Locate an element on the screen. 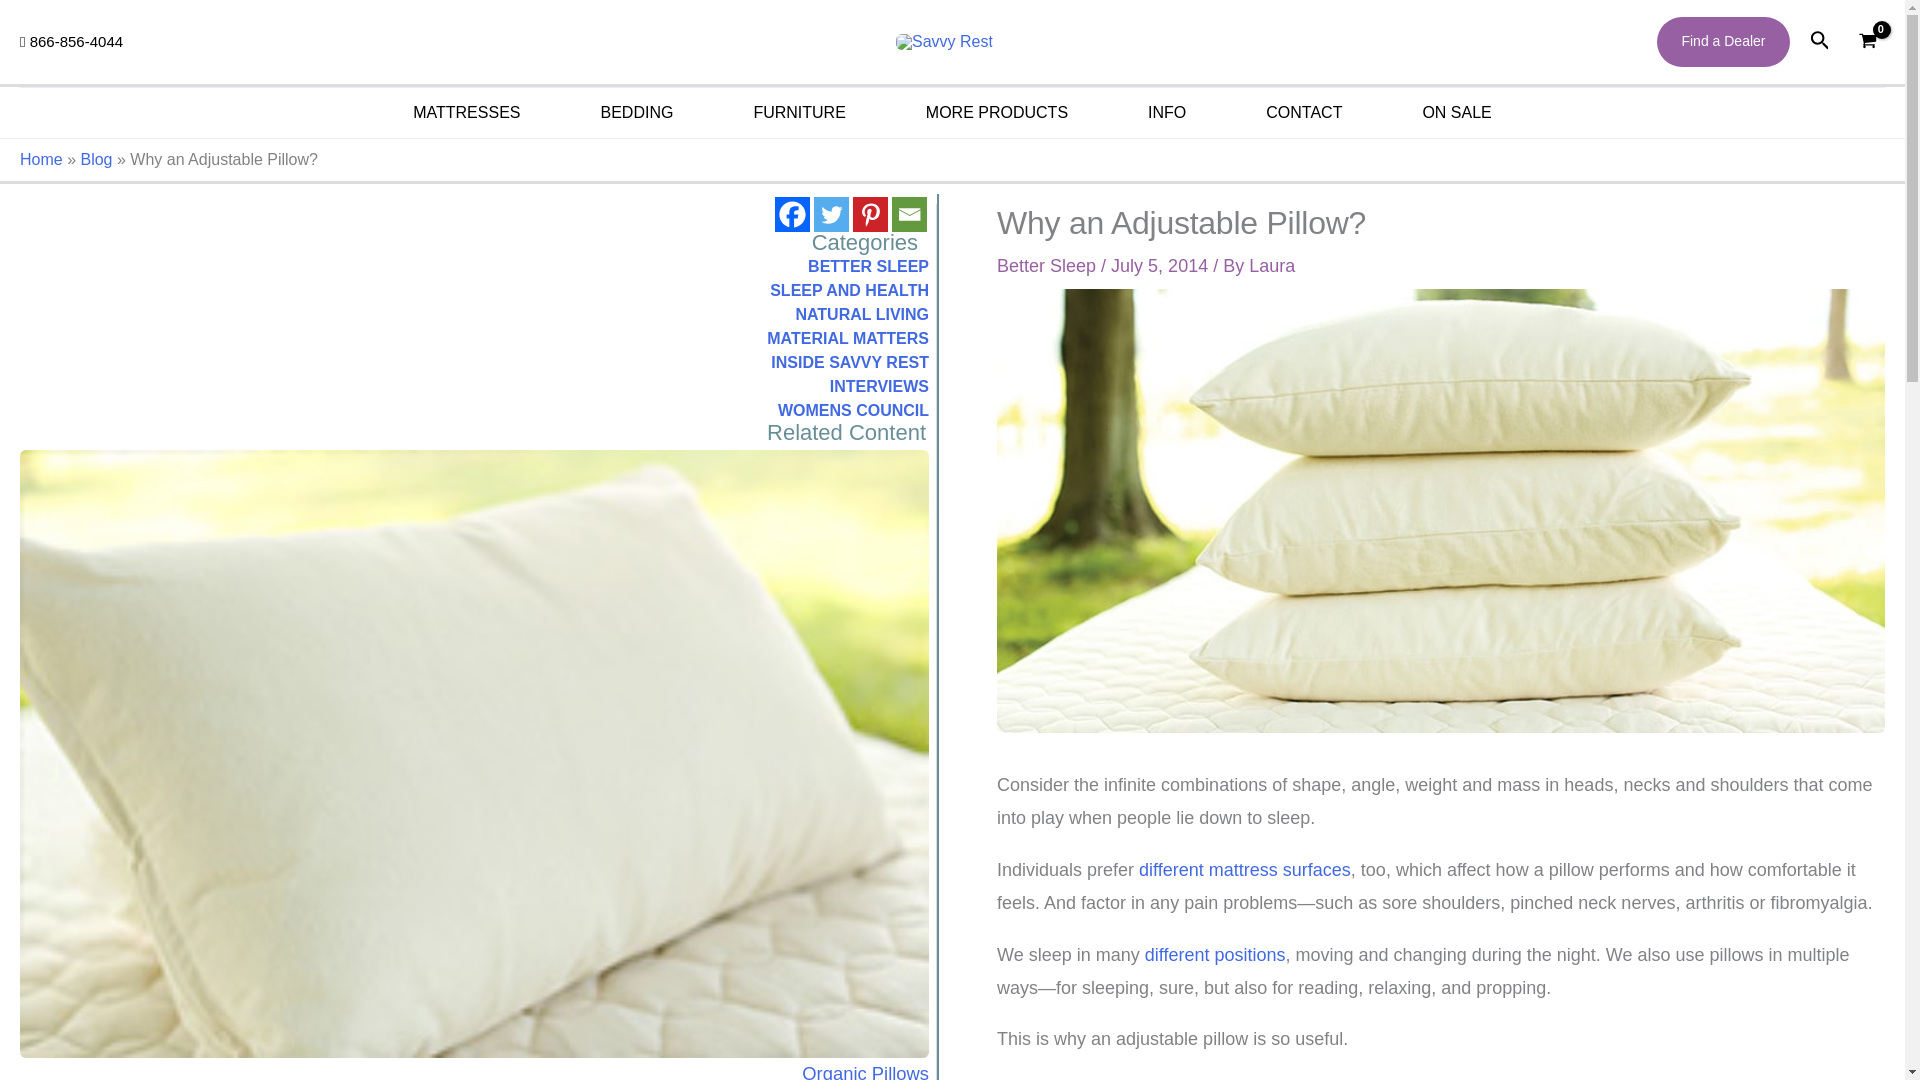 This screenshot has height=1080, width=1920. Facebook is located at coordinates (792, 214).